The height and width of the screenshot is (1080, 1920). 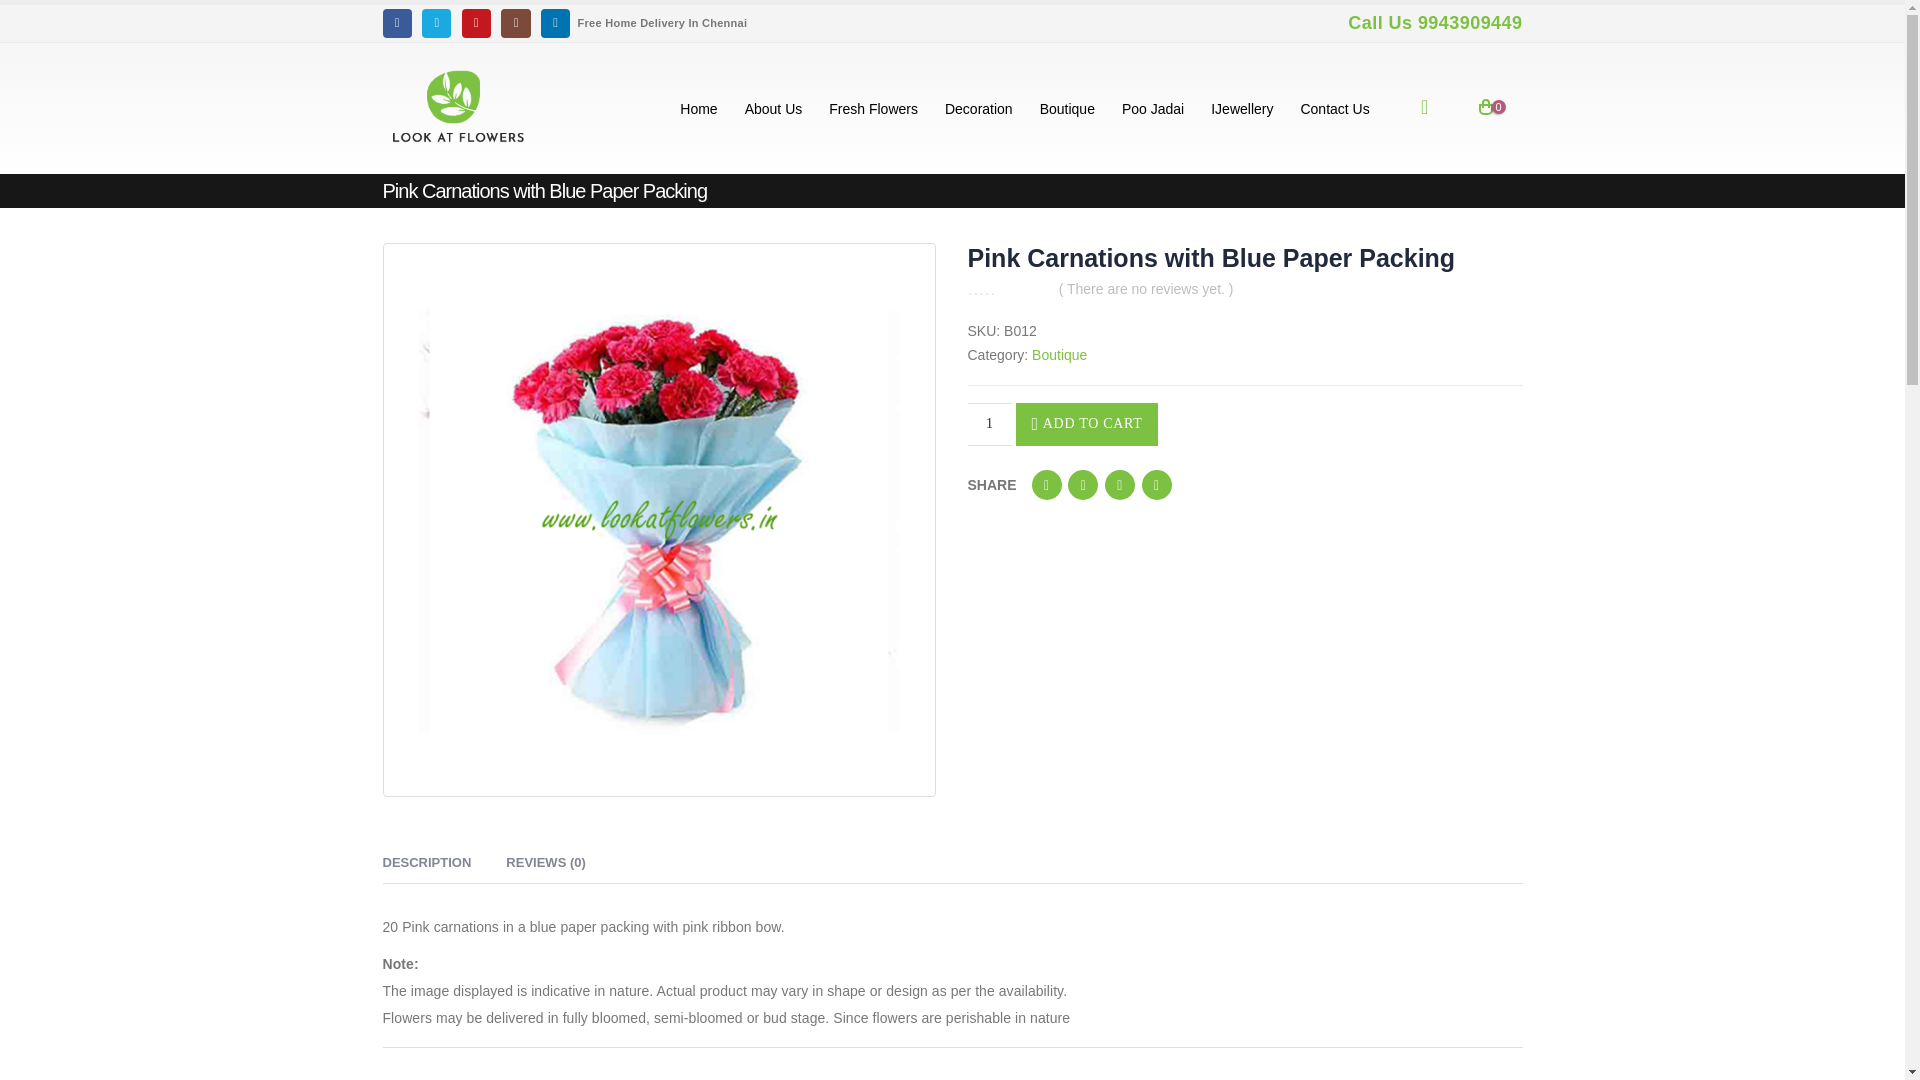 I want to click on Twitter, so click(x=436, y=22).